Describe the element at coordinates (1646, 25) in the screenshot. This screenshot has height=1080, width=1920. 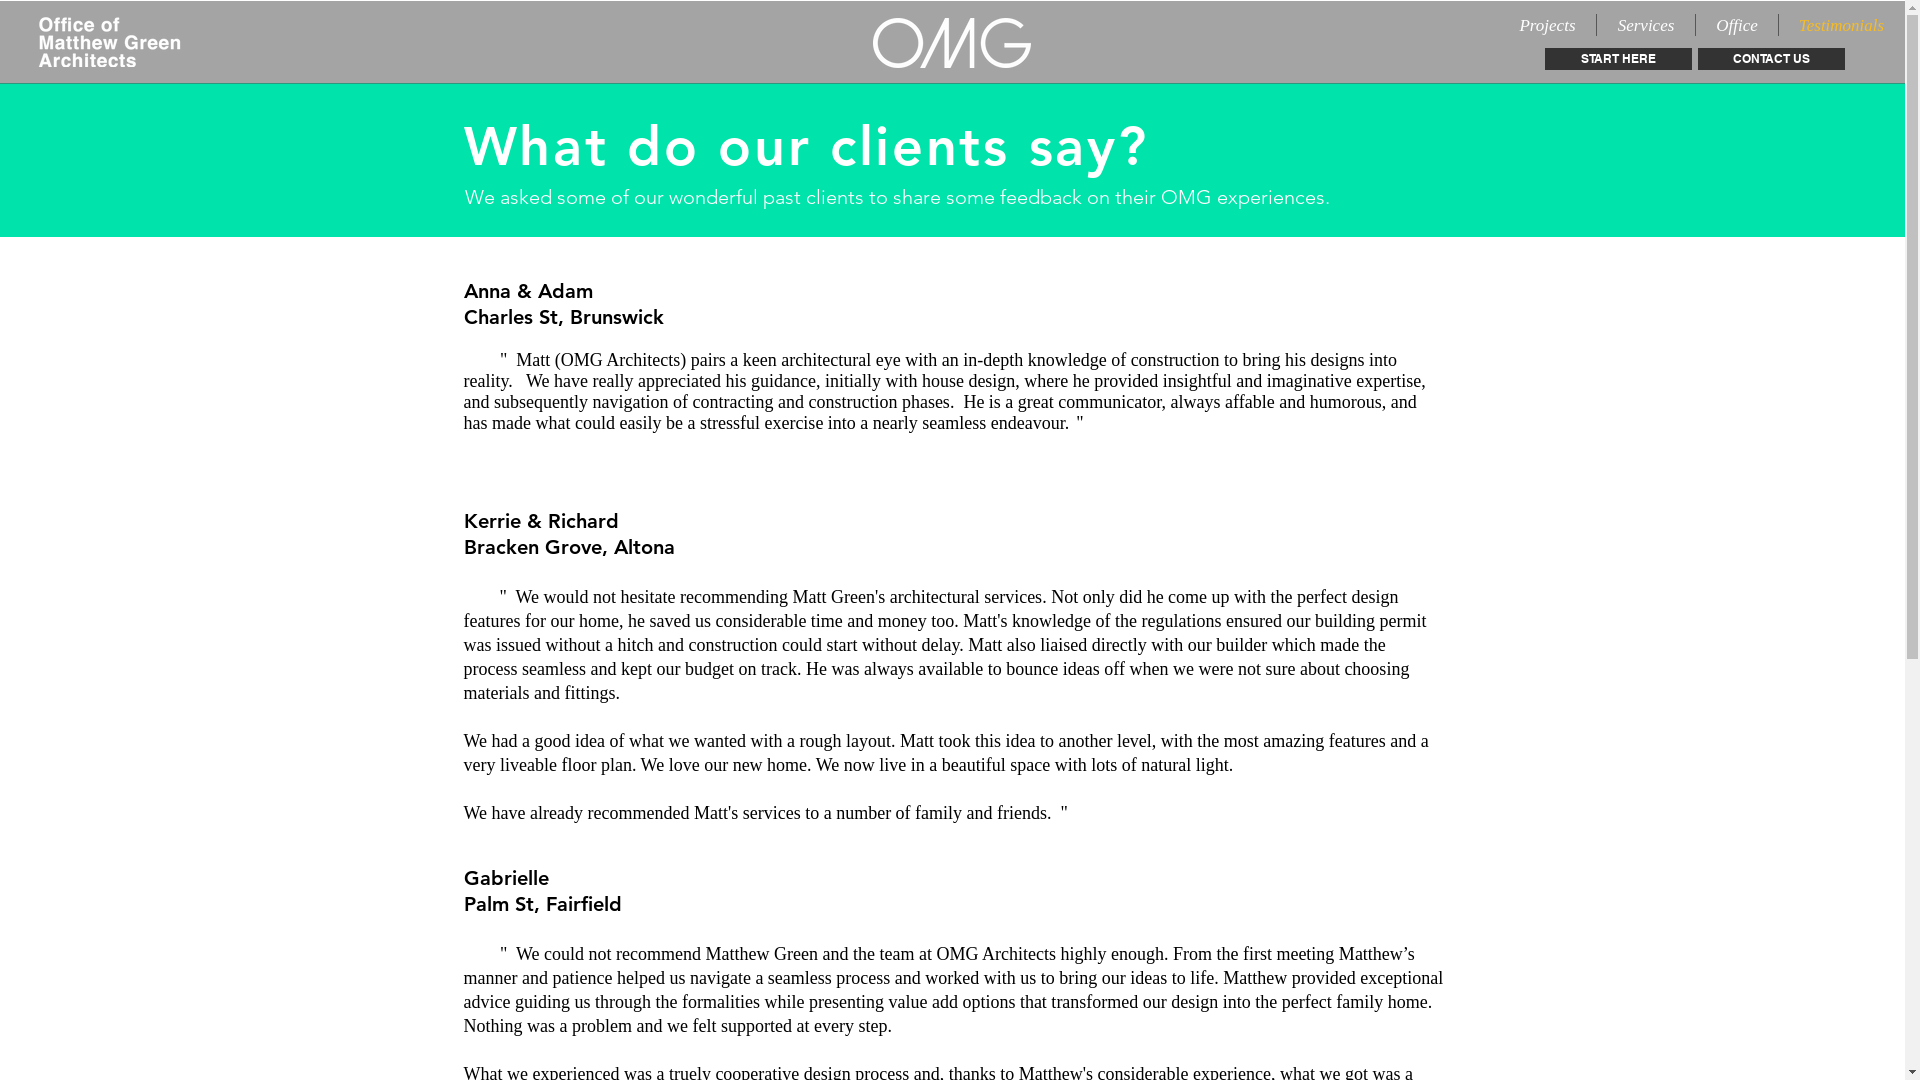
I see `Services` at that location.